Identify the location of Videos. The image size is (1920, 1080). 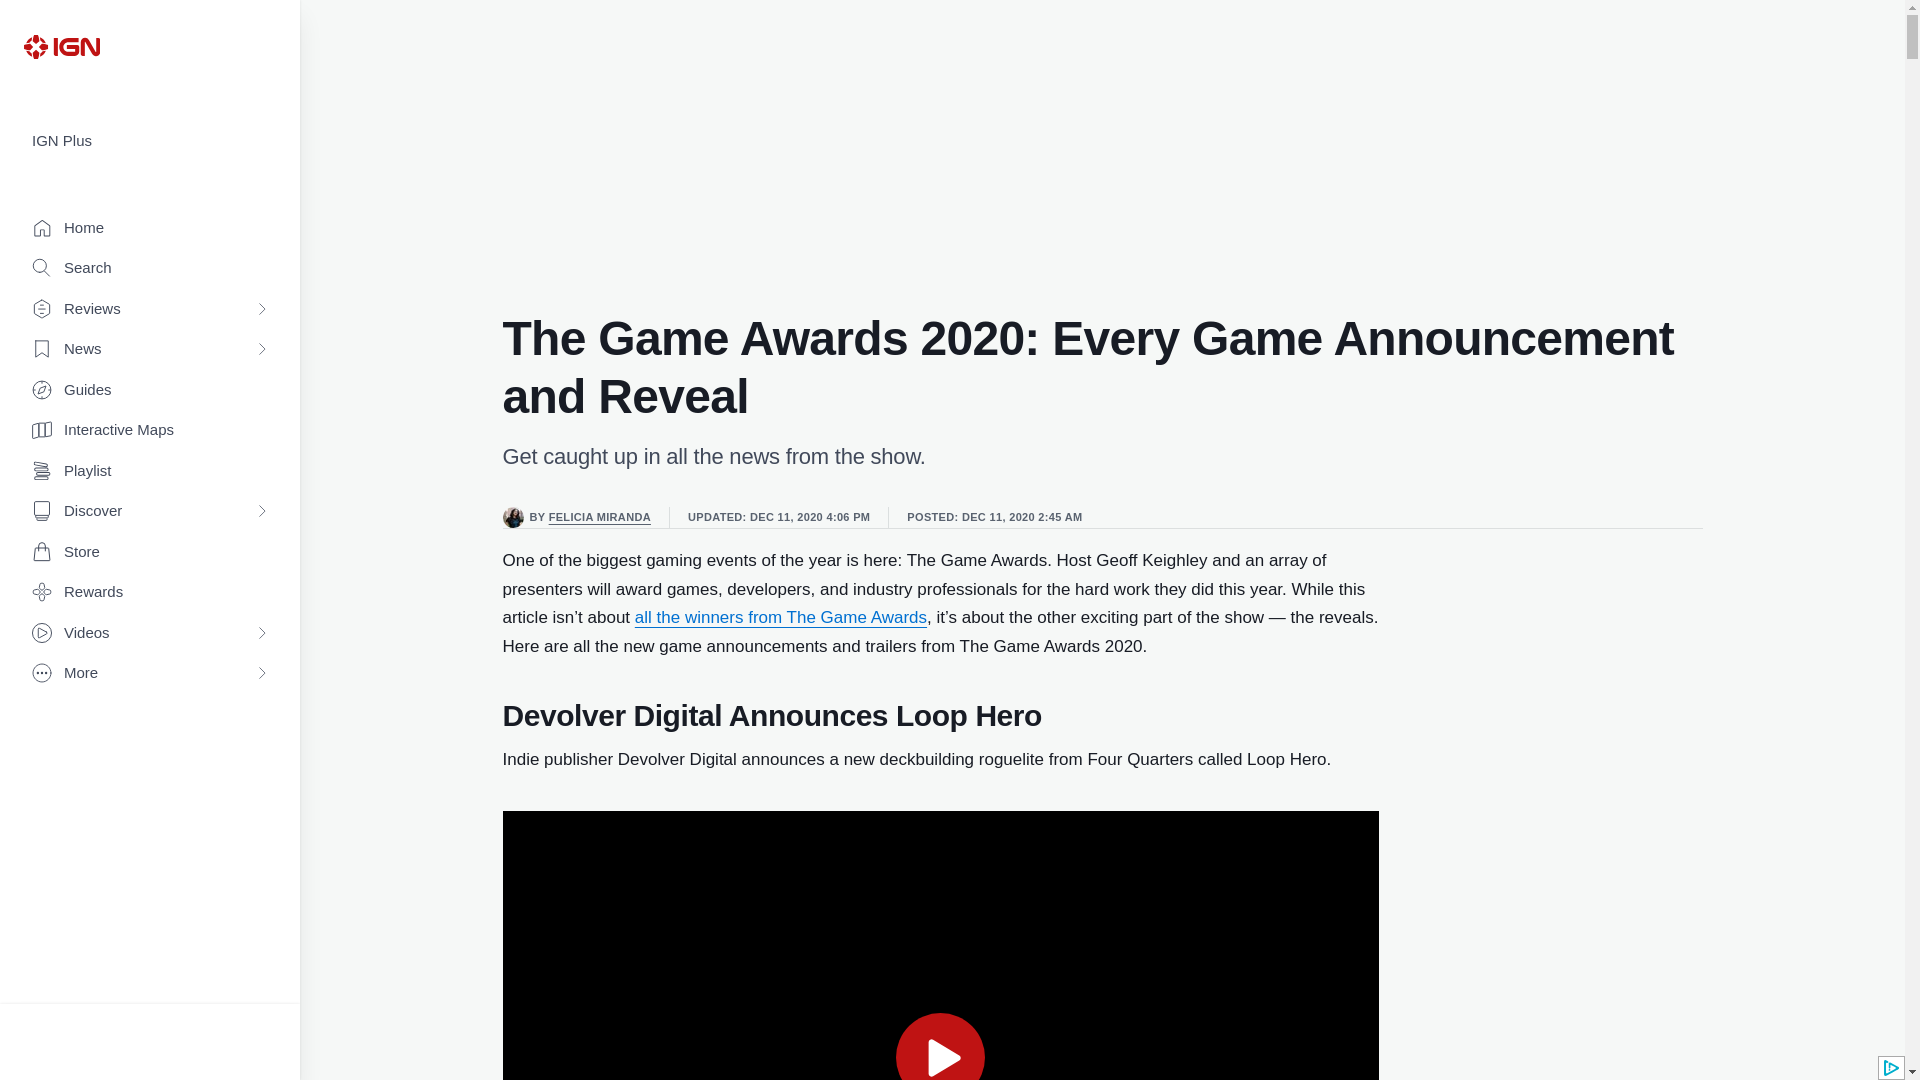
(150, 634).